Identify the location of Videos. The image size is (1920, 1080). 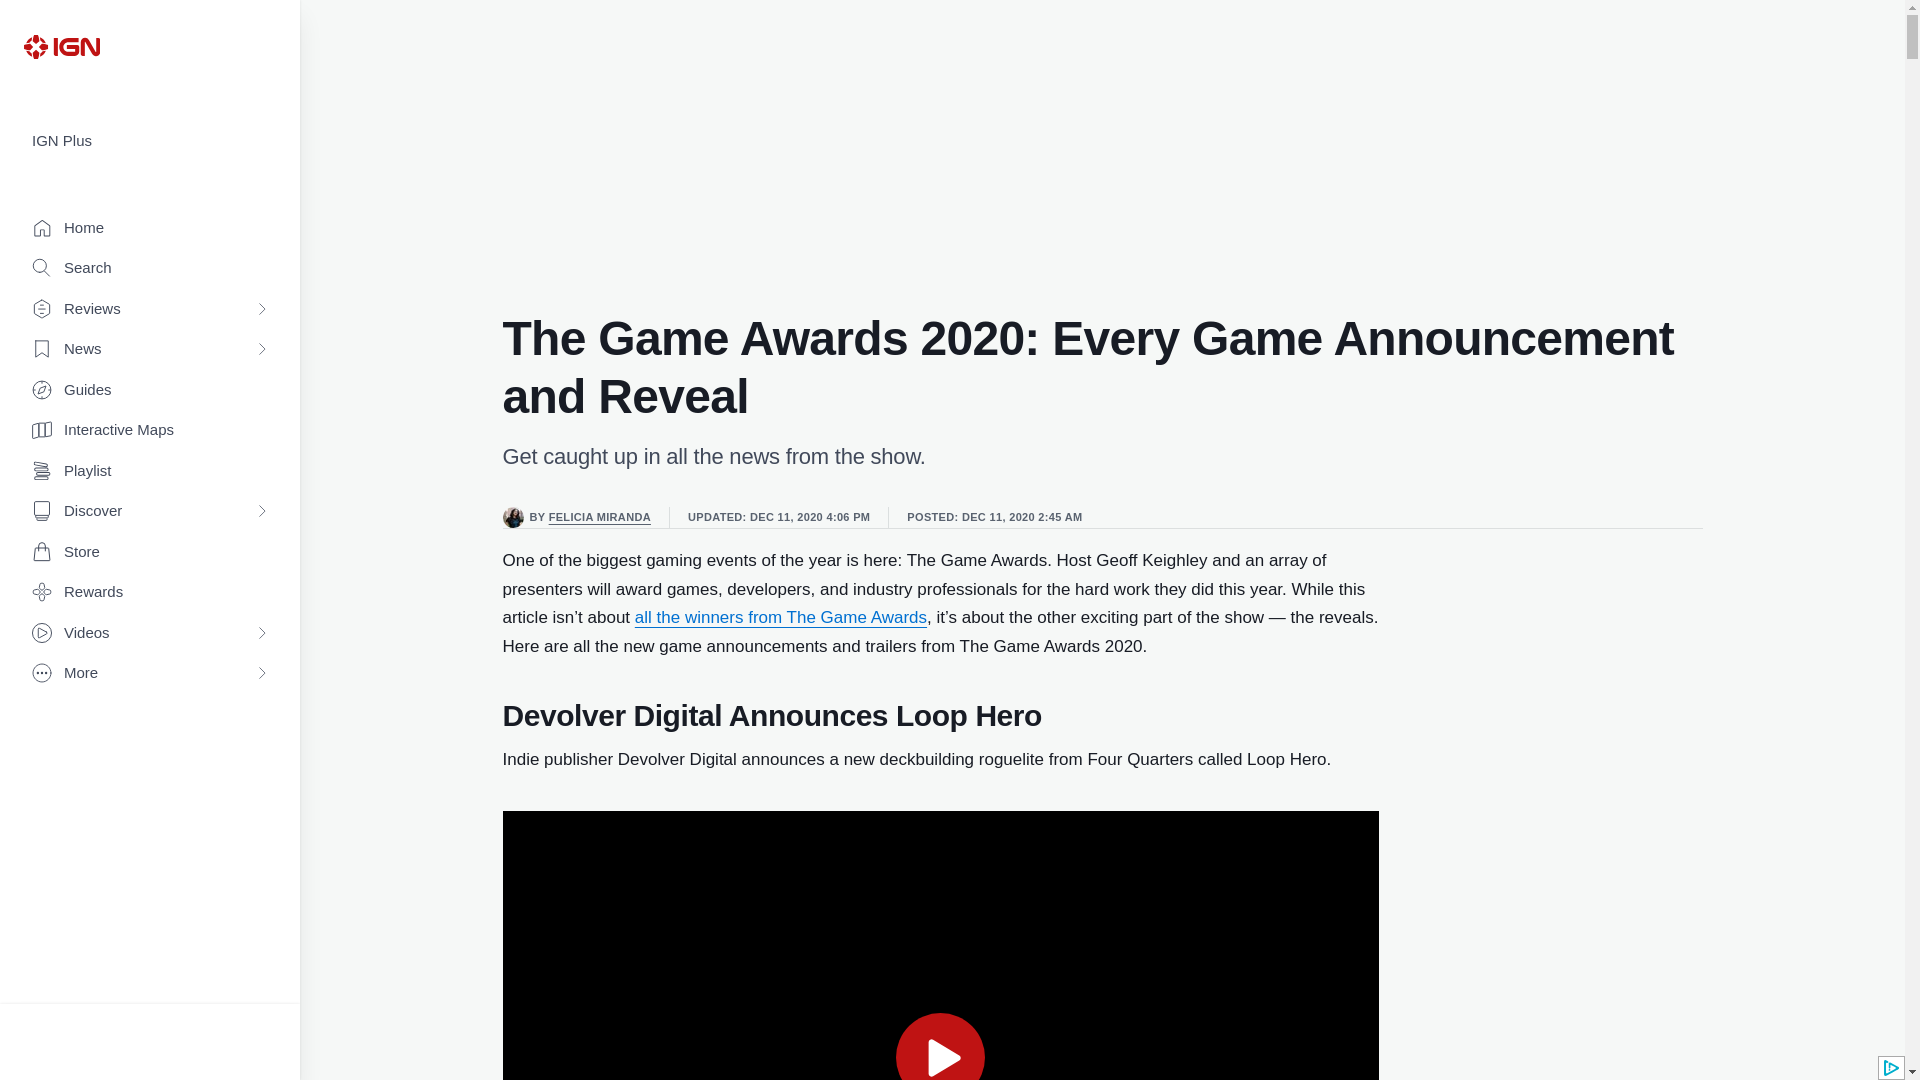
(150, 634).